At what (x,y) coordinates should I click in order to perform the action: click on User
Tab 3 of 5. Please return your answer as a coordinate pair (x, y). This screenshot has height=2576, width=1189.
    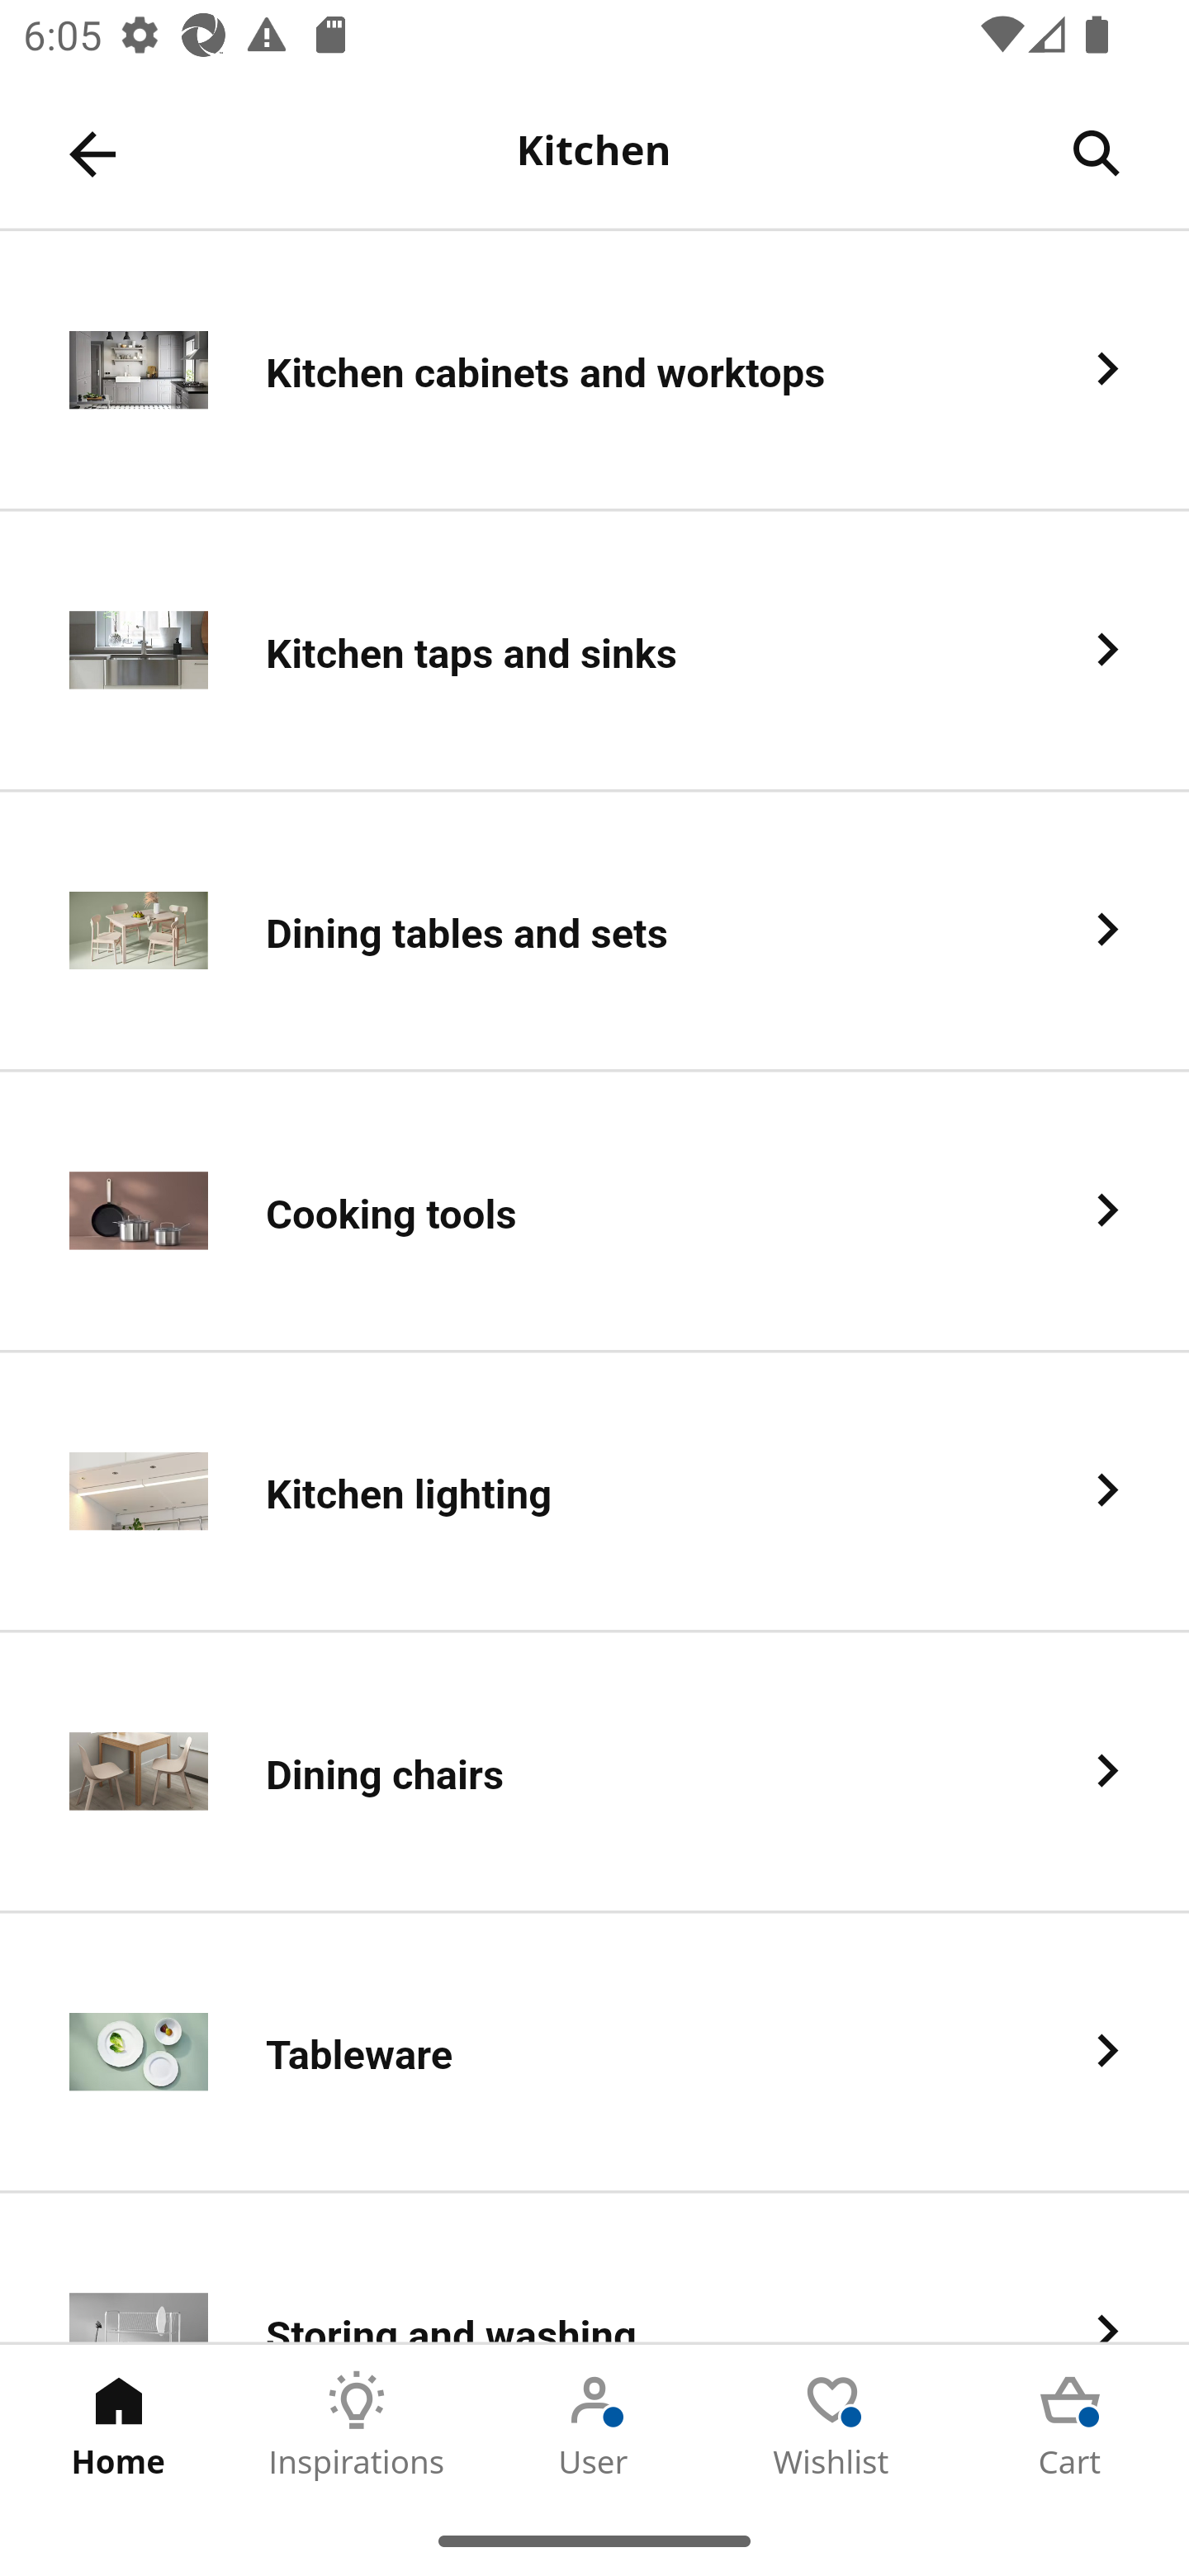
    Looking at the image, I should click on (594, 2425).